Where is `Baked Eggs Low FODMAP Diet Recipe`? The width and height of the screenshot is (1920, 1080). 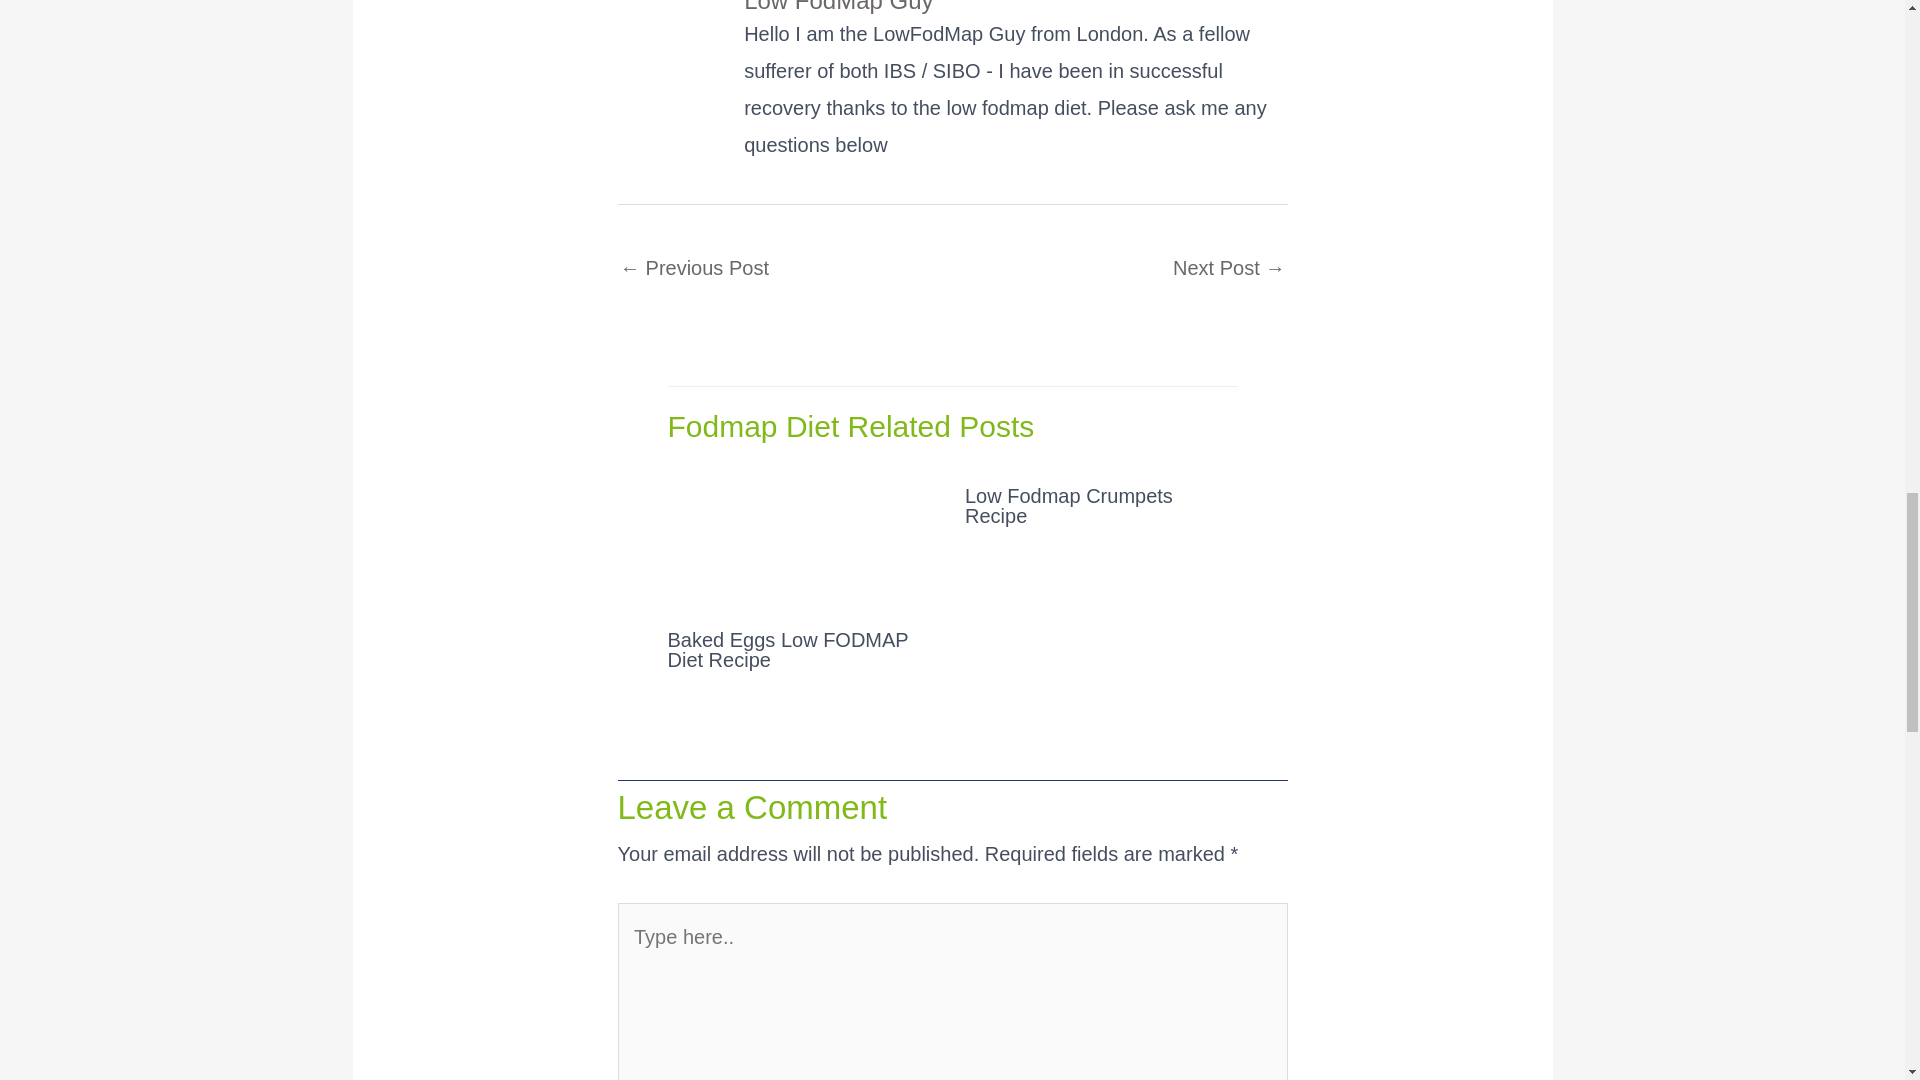
Baked Eggs Low FODMAP Diet Recipe is located at coordinates (788, 649).